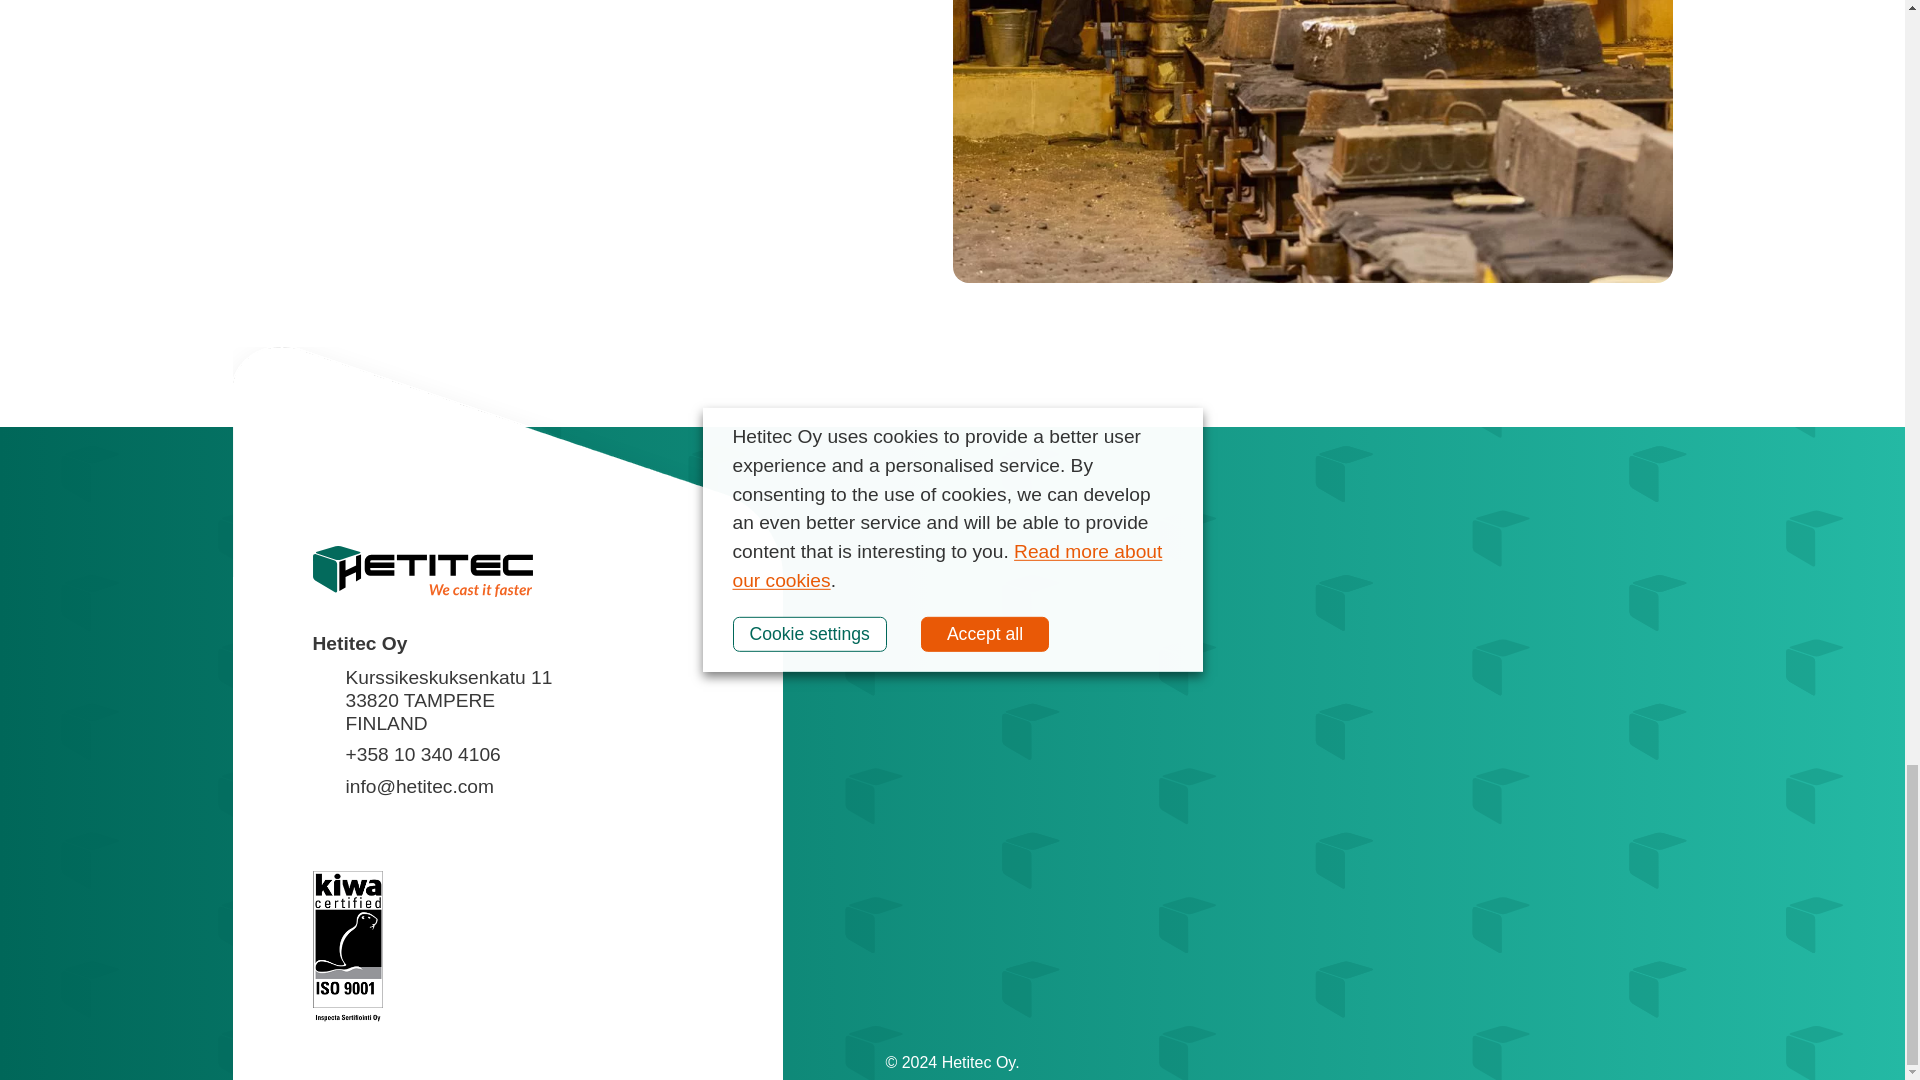 This screenshot has width=1920, height=1080. What do you see at coordinates (327, 830) in the screenshot?
I see `LinkedIn` at bounding box center [327, 830].